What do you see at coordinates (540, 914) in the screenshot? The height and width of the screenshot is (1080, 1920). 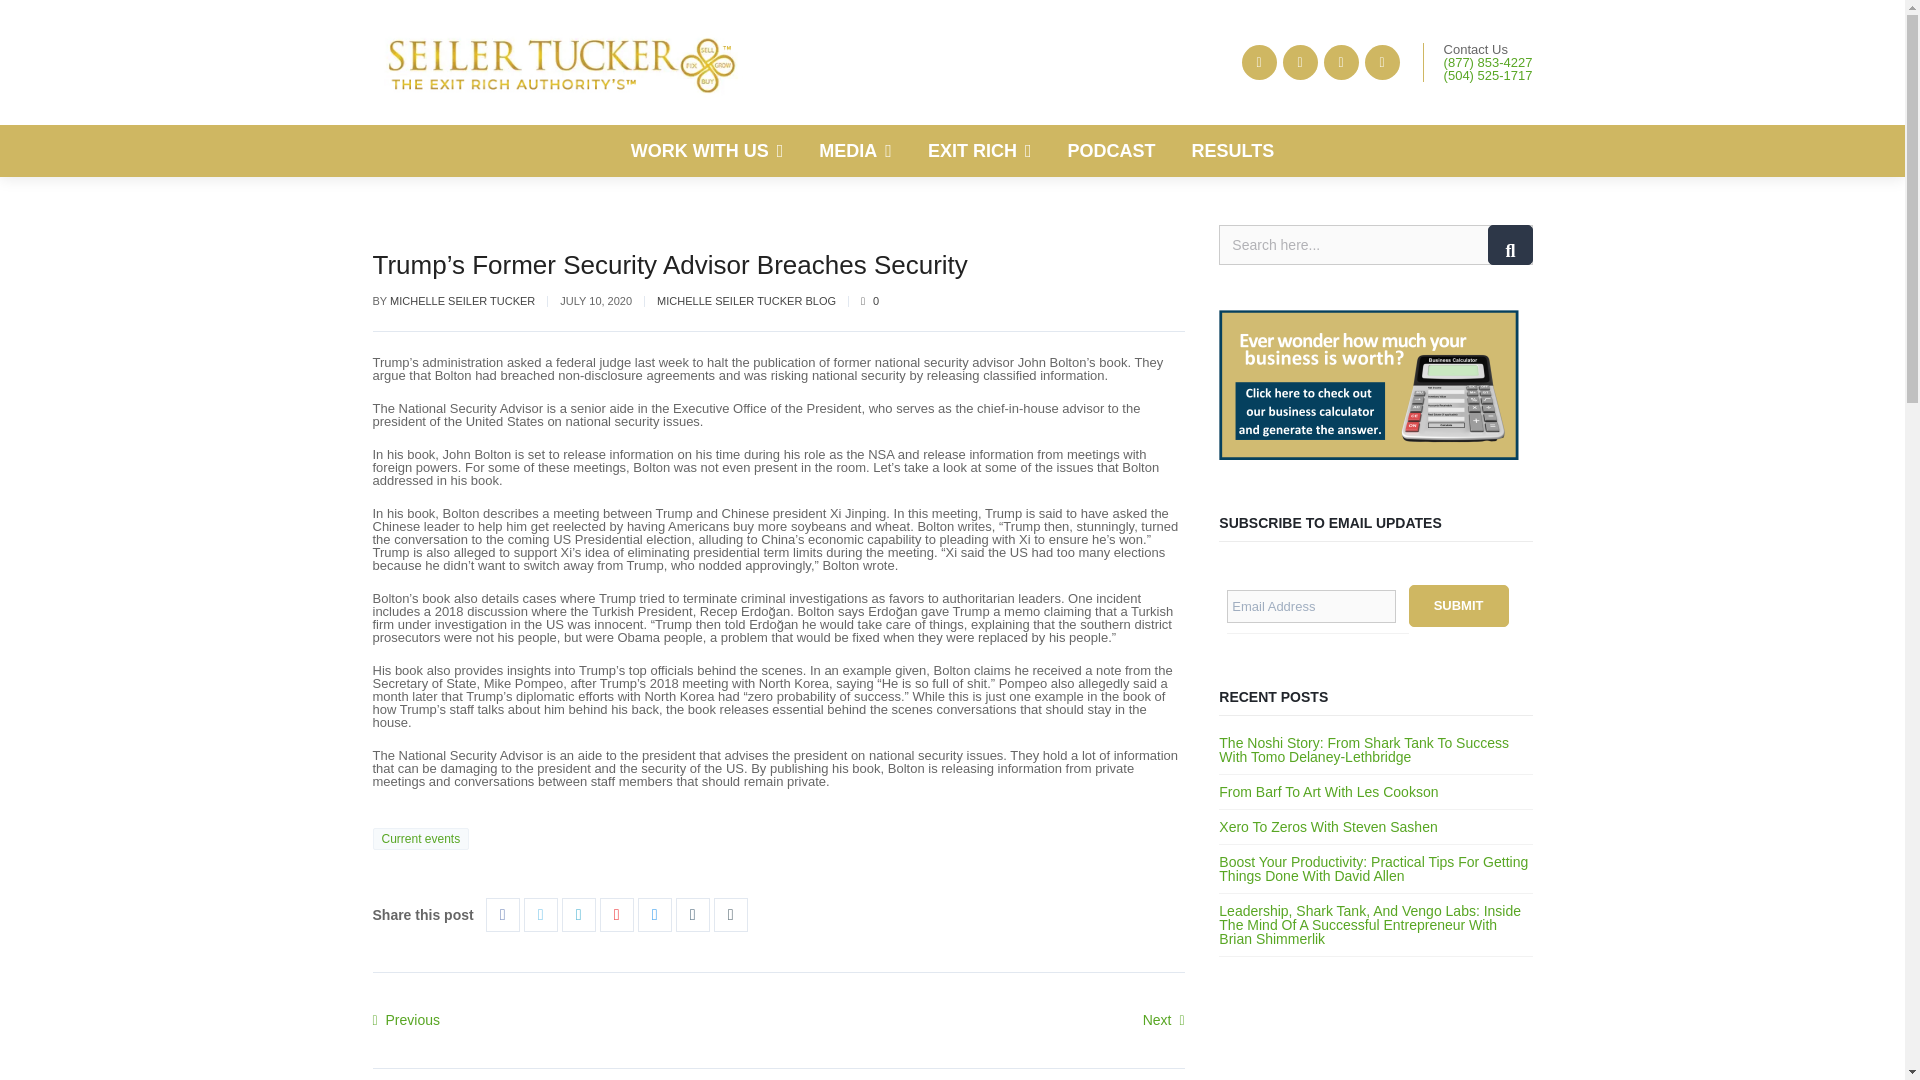 I see `Share on Twitter` at bounding box center [540, 914].